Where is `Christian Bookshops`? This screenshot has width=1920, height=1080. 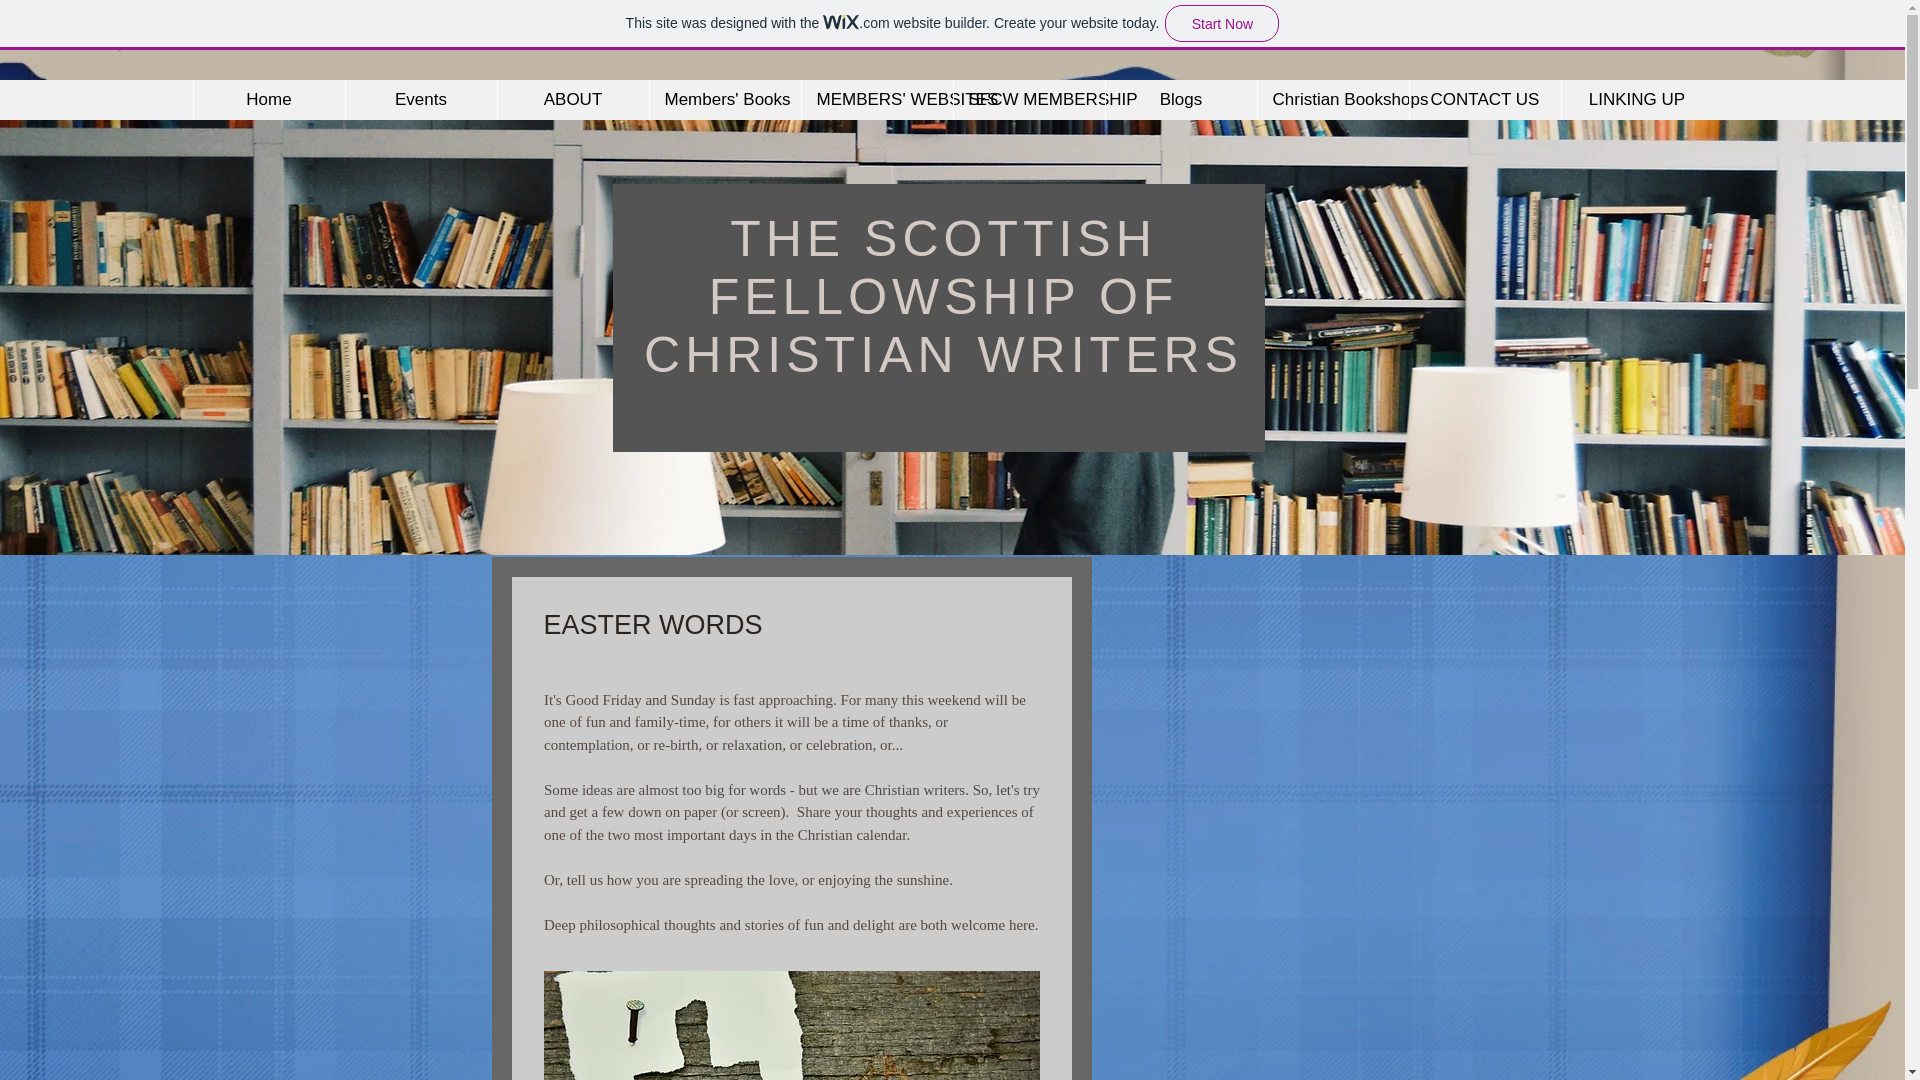
Christian Bookshops is located at coordinates (1331, 99).